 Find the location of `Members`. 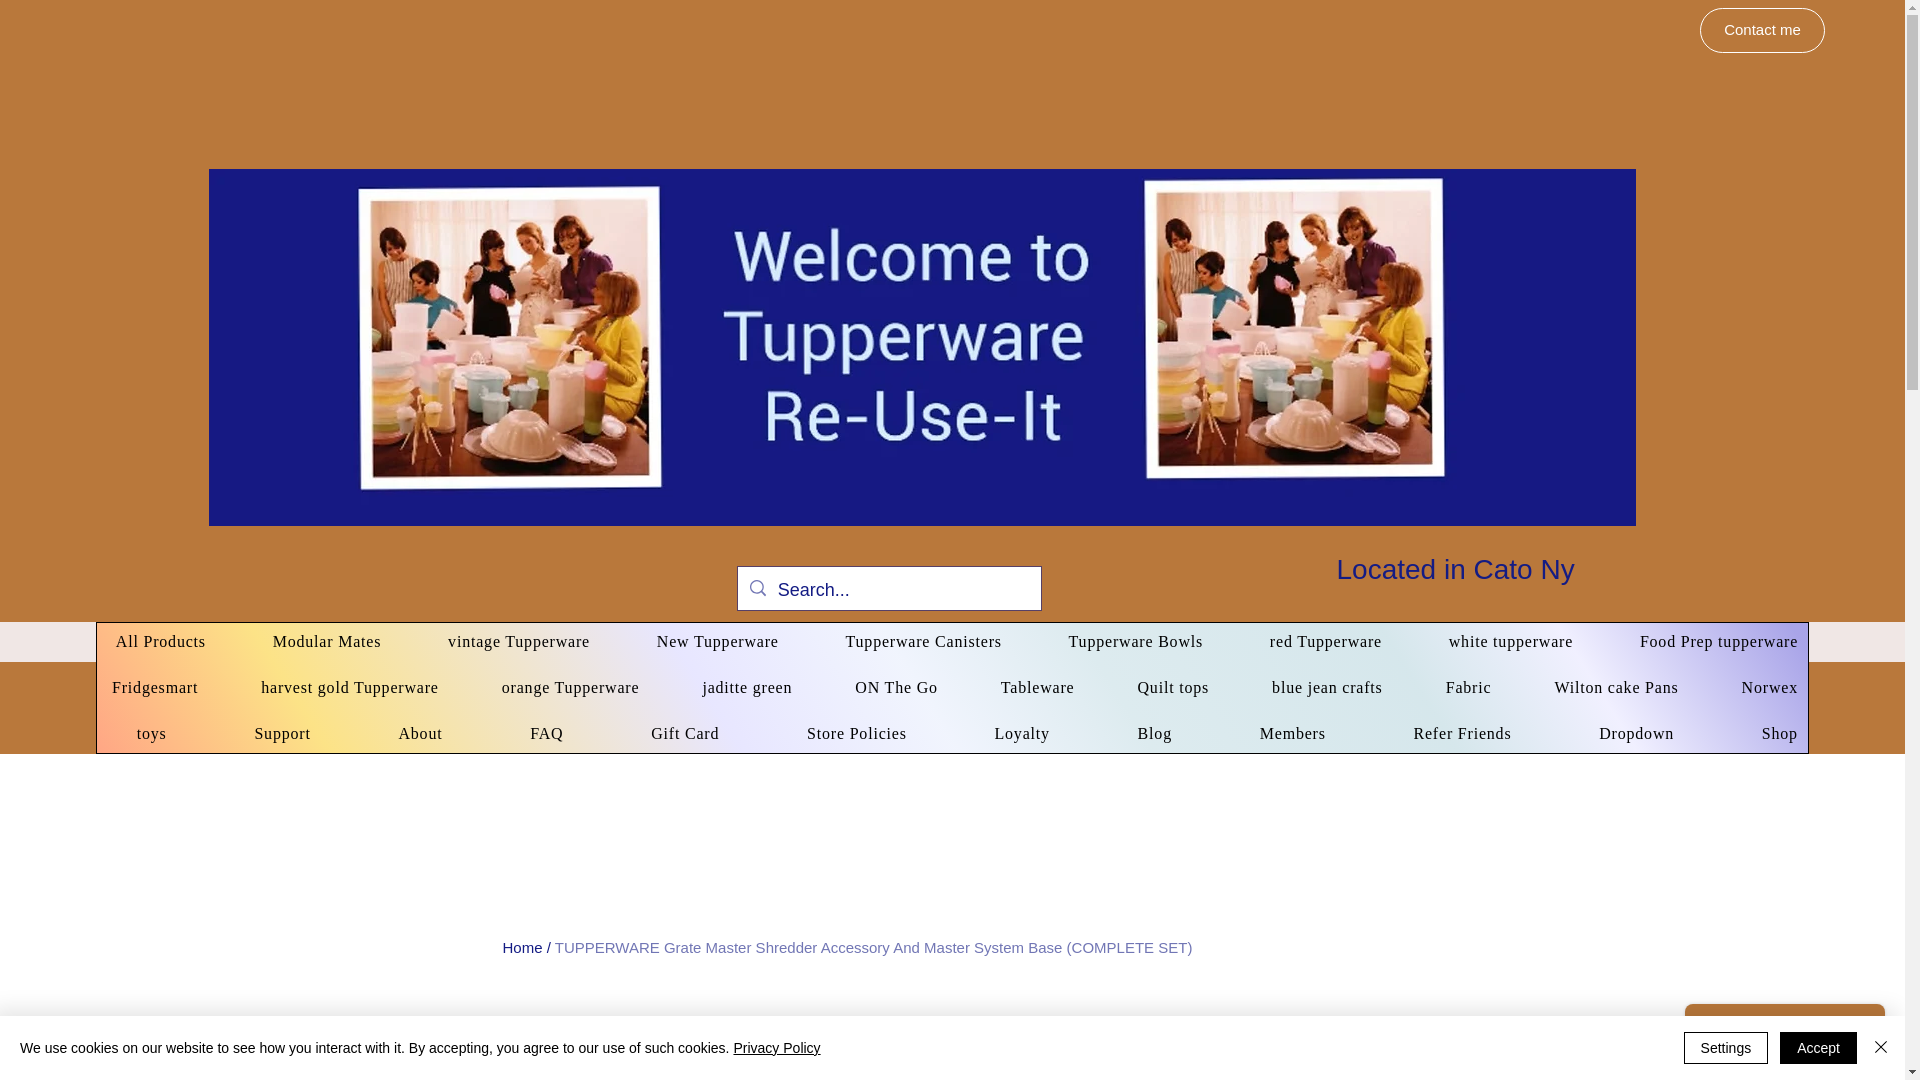

Members is located at coordinates (1278, 733).